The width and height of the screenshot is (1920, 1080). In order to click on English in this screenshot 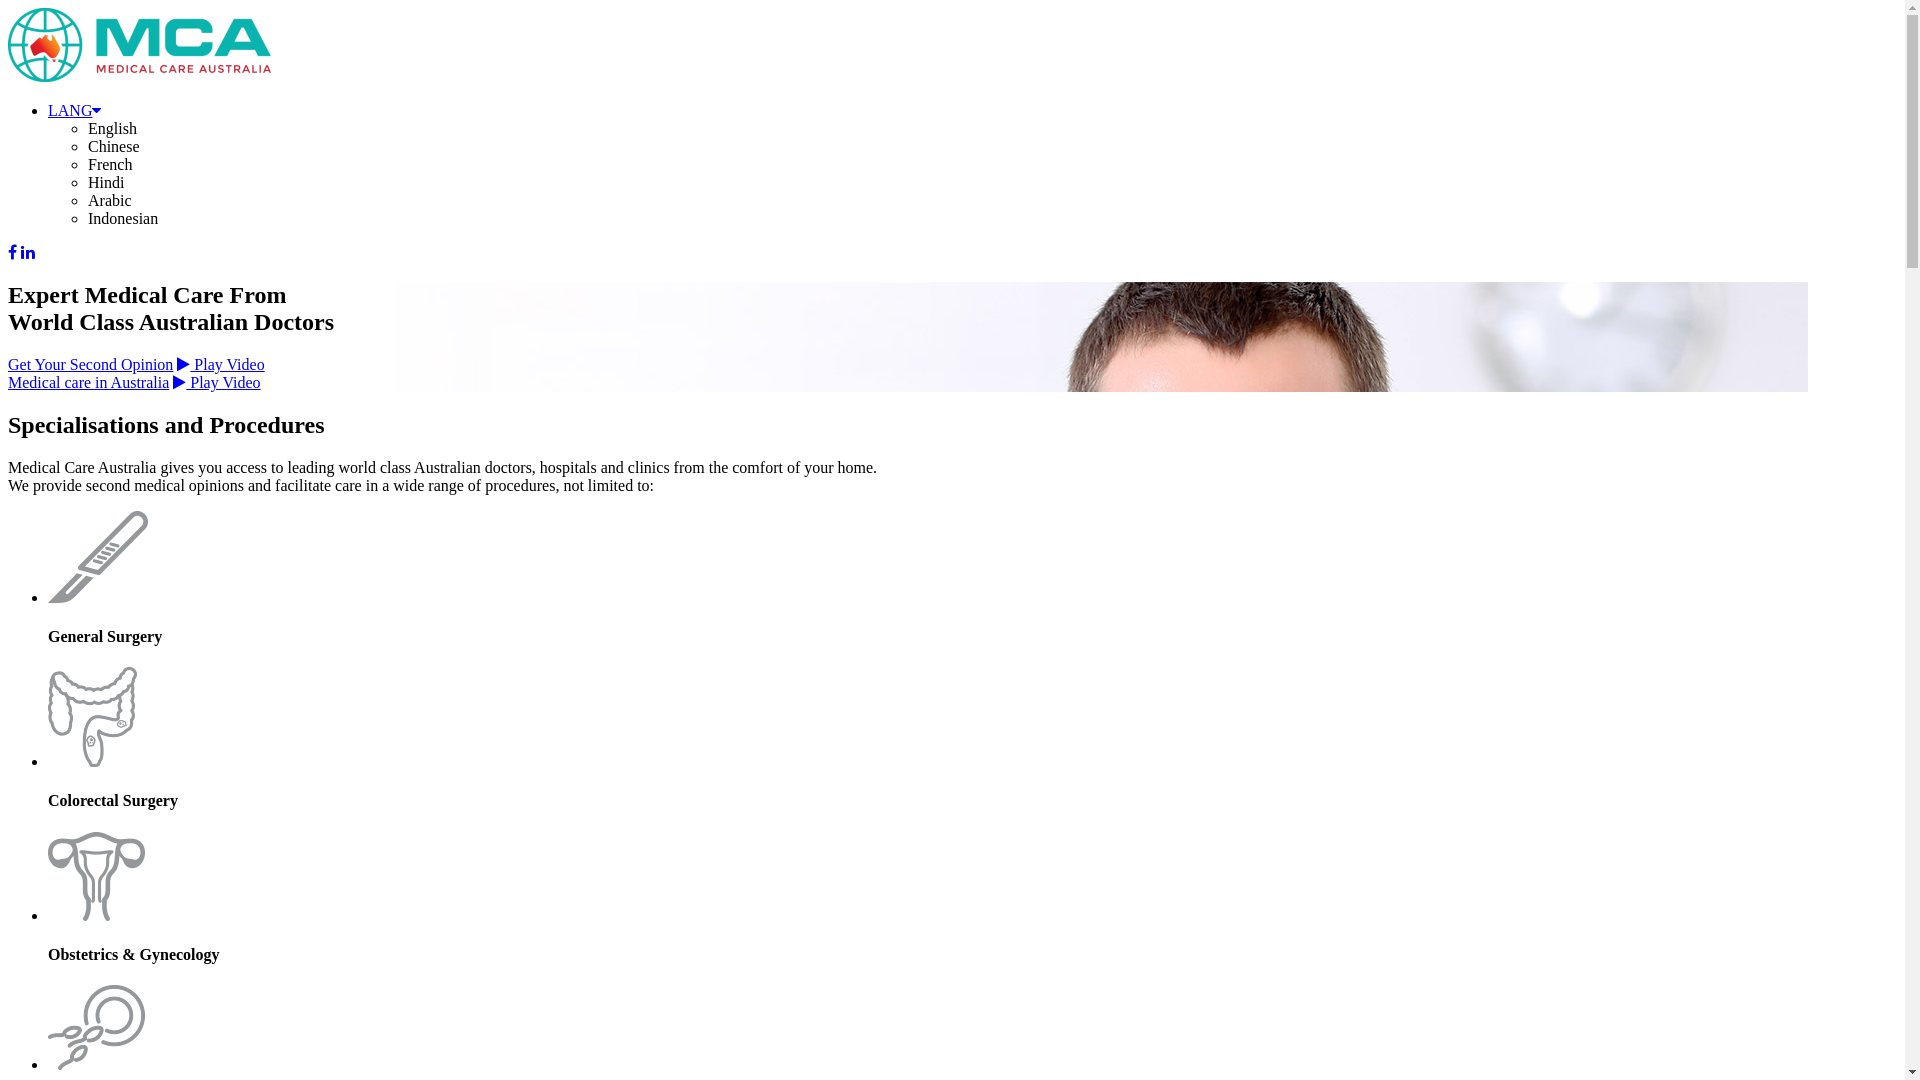, I will do `click(112, 128)`.